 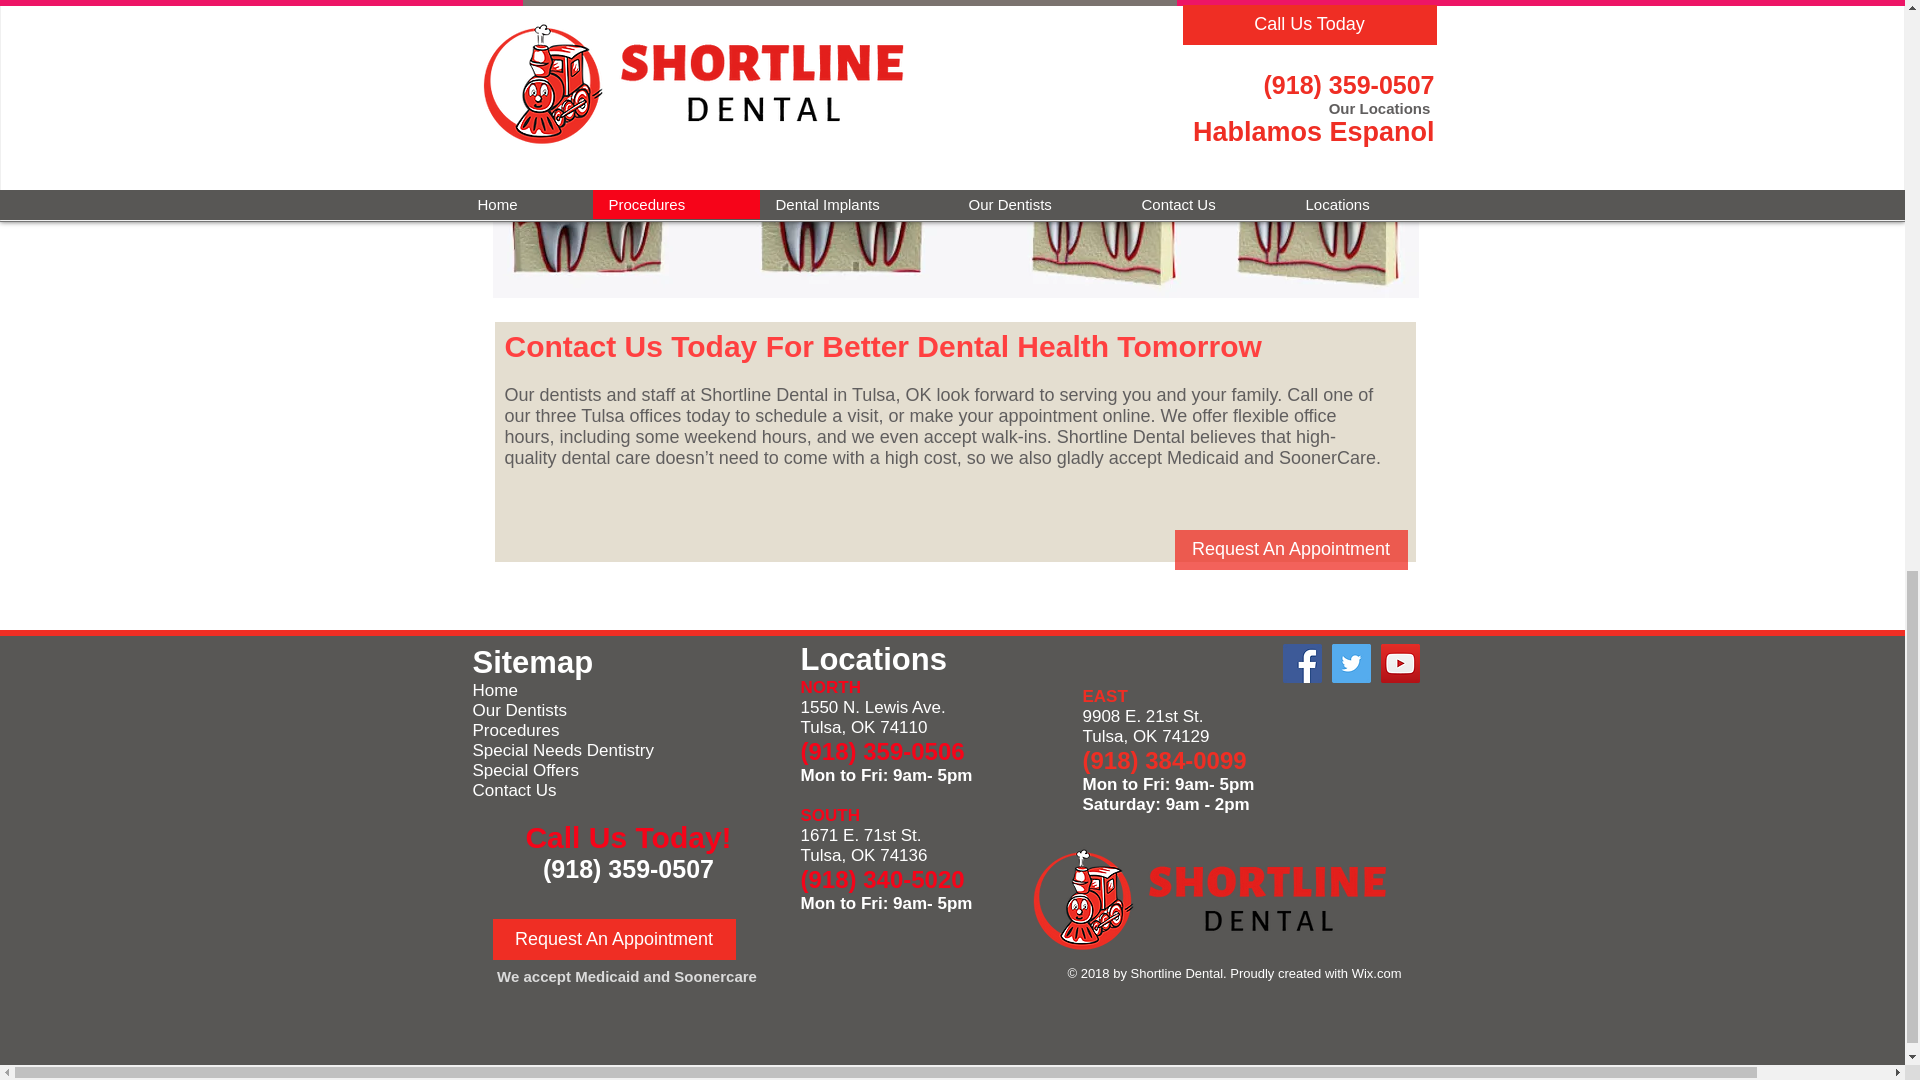 What do you see at coordinates (519, 710) in the screenshot?
I see `Our Dentists` at bounding box center [519, 710].